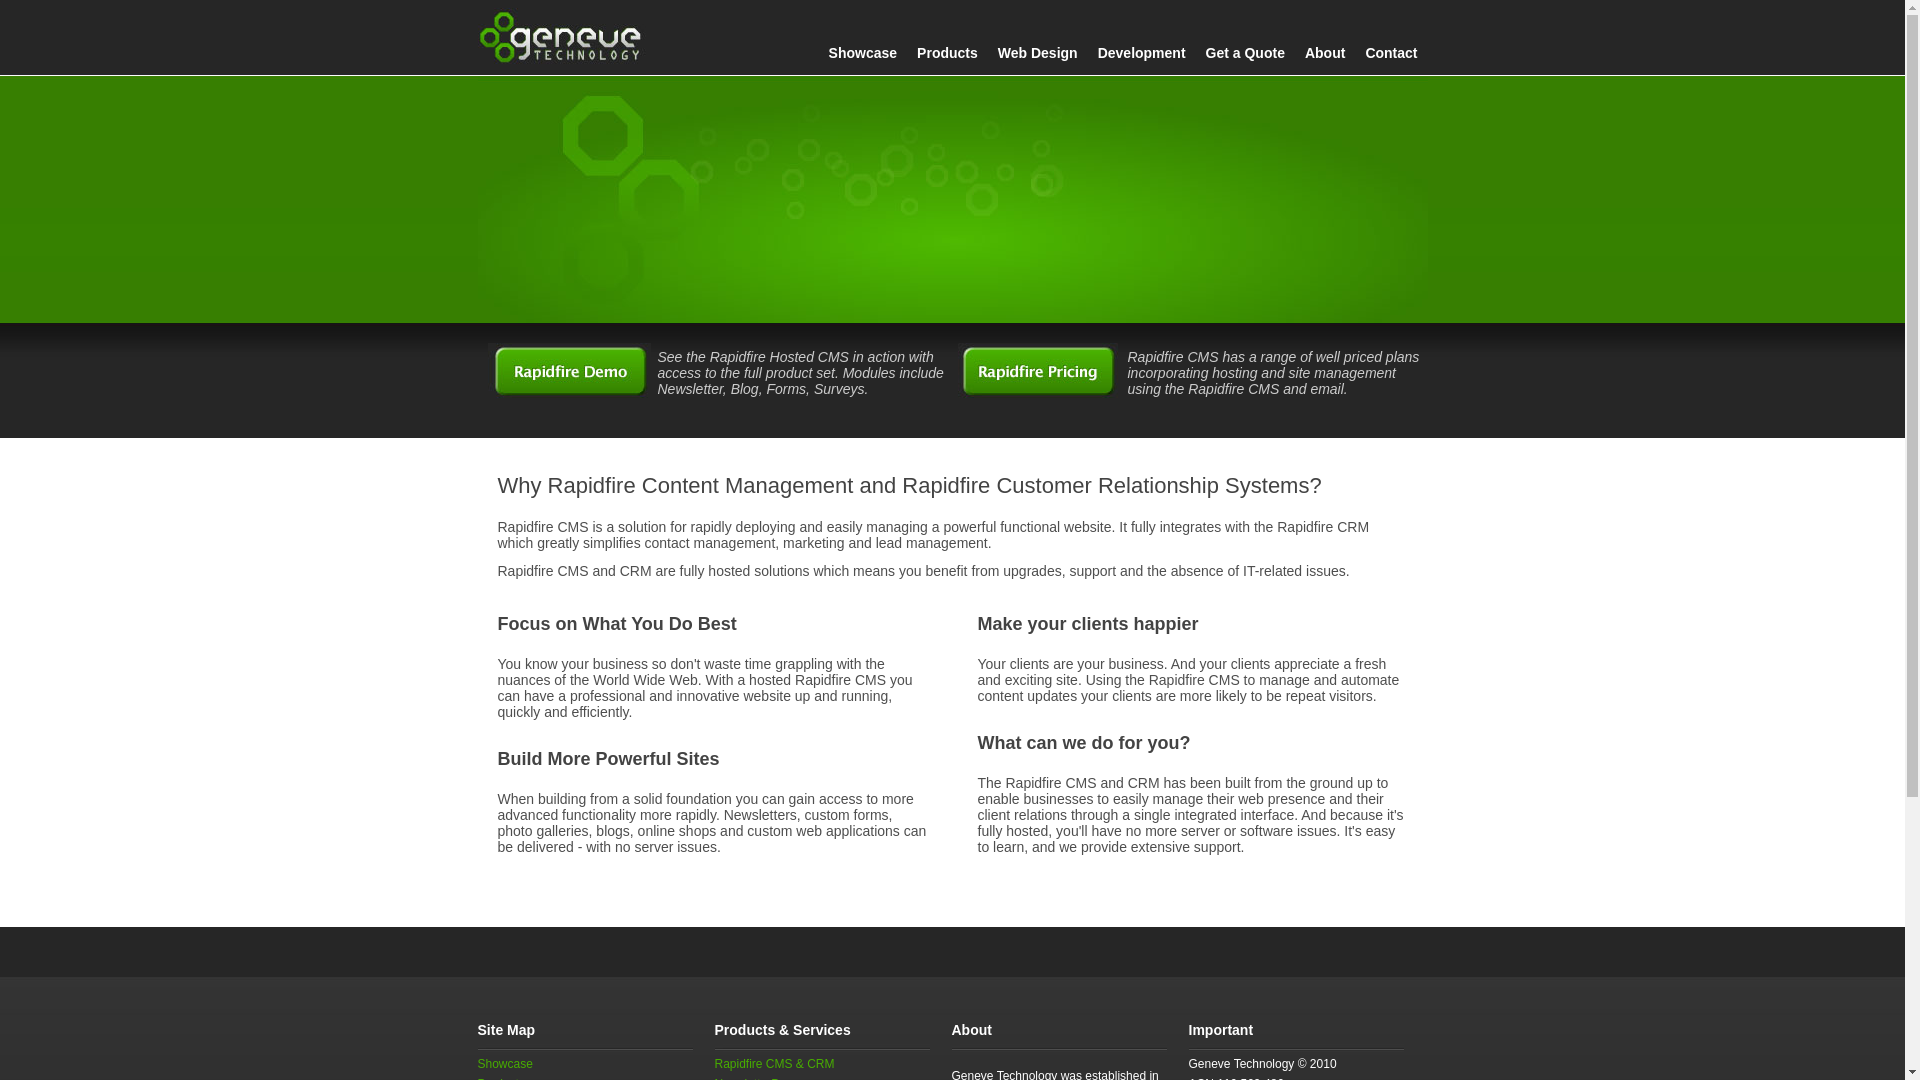  Describe the element at coordinates (1391, 53) in the screenshot. I see `Contact` at that location.